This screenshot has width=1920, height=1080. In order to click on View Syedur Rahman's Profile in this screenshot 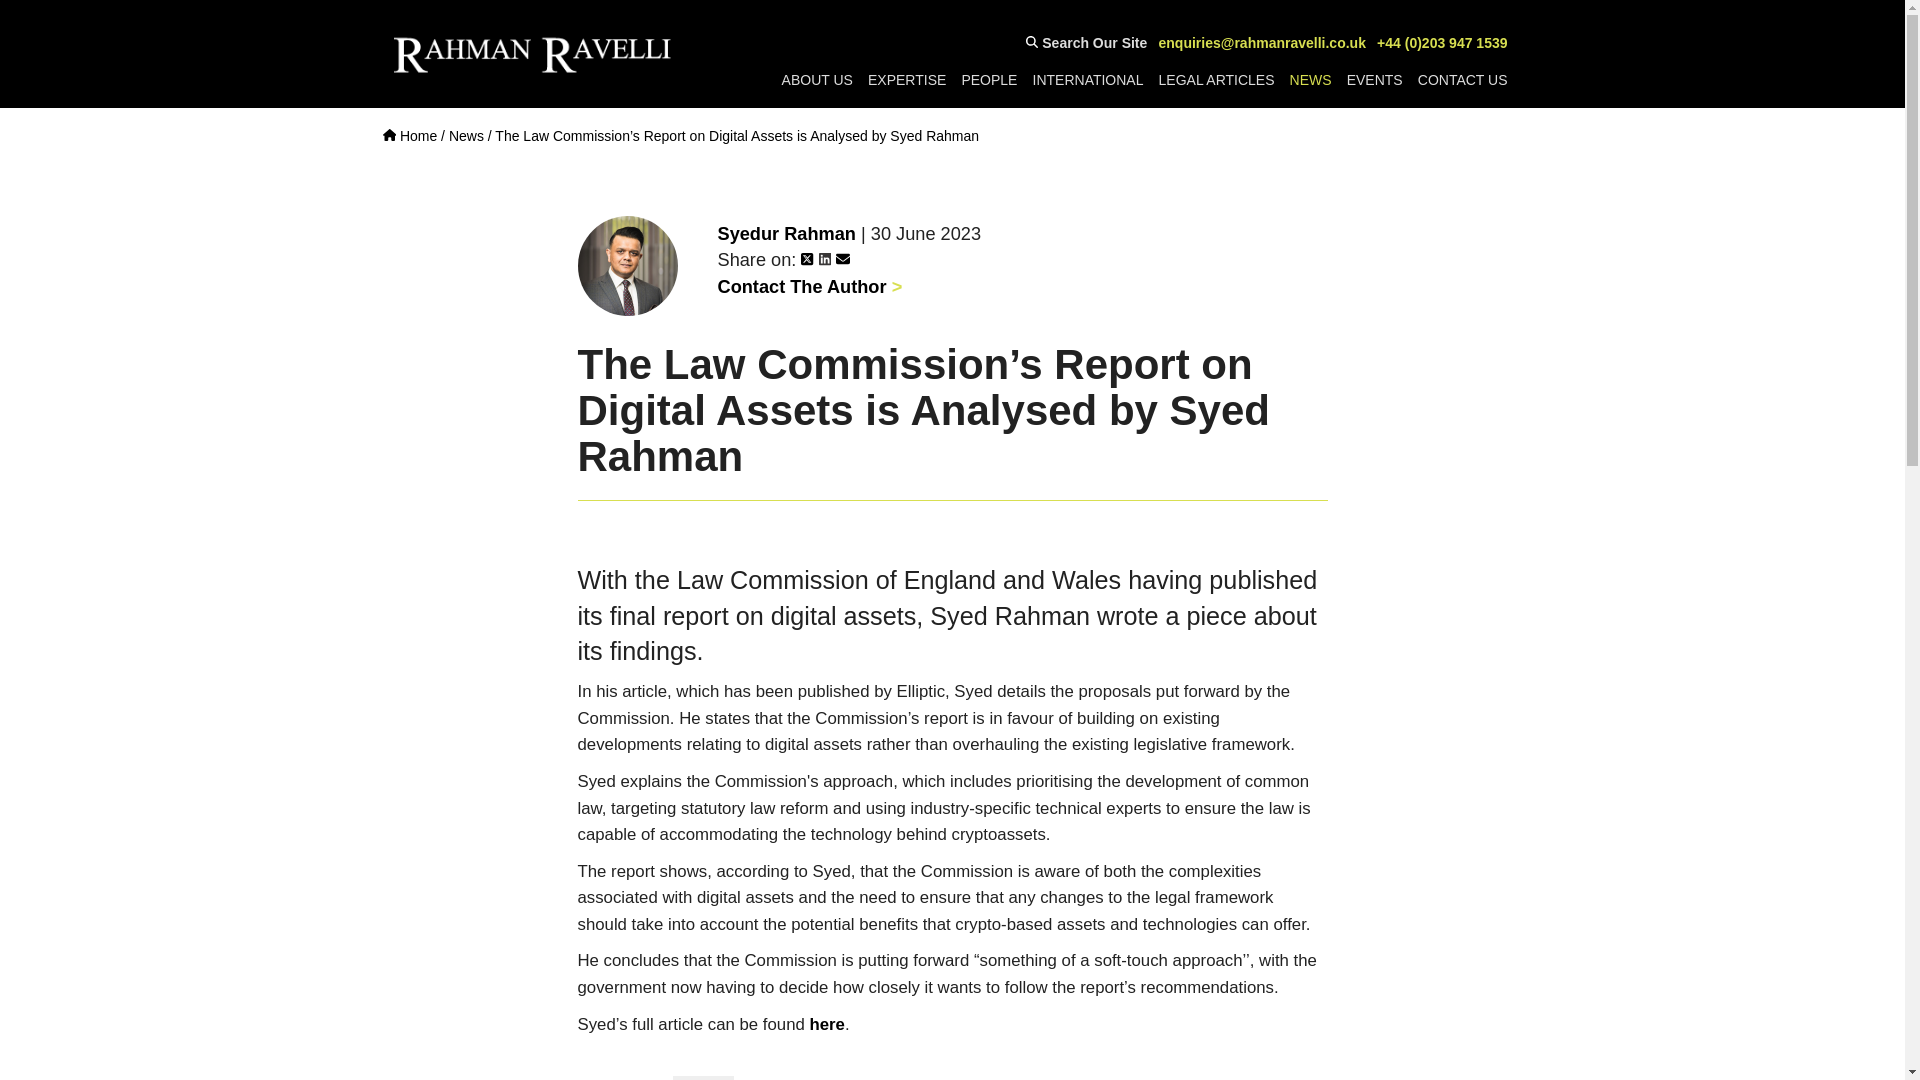, I will do `click(787, 234)`.